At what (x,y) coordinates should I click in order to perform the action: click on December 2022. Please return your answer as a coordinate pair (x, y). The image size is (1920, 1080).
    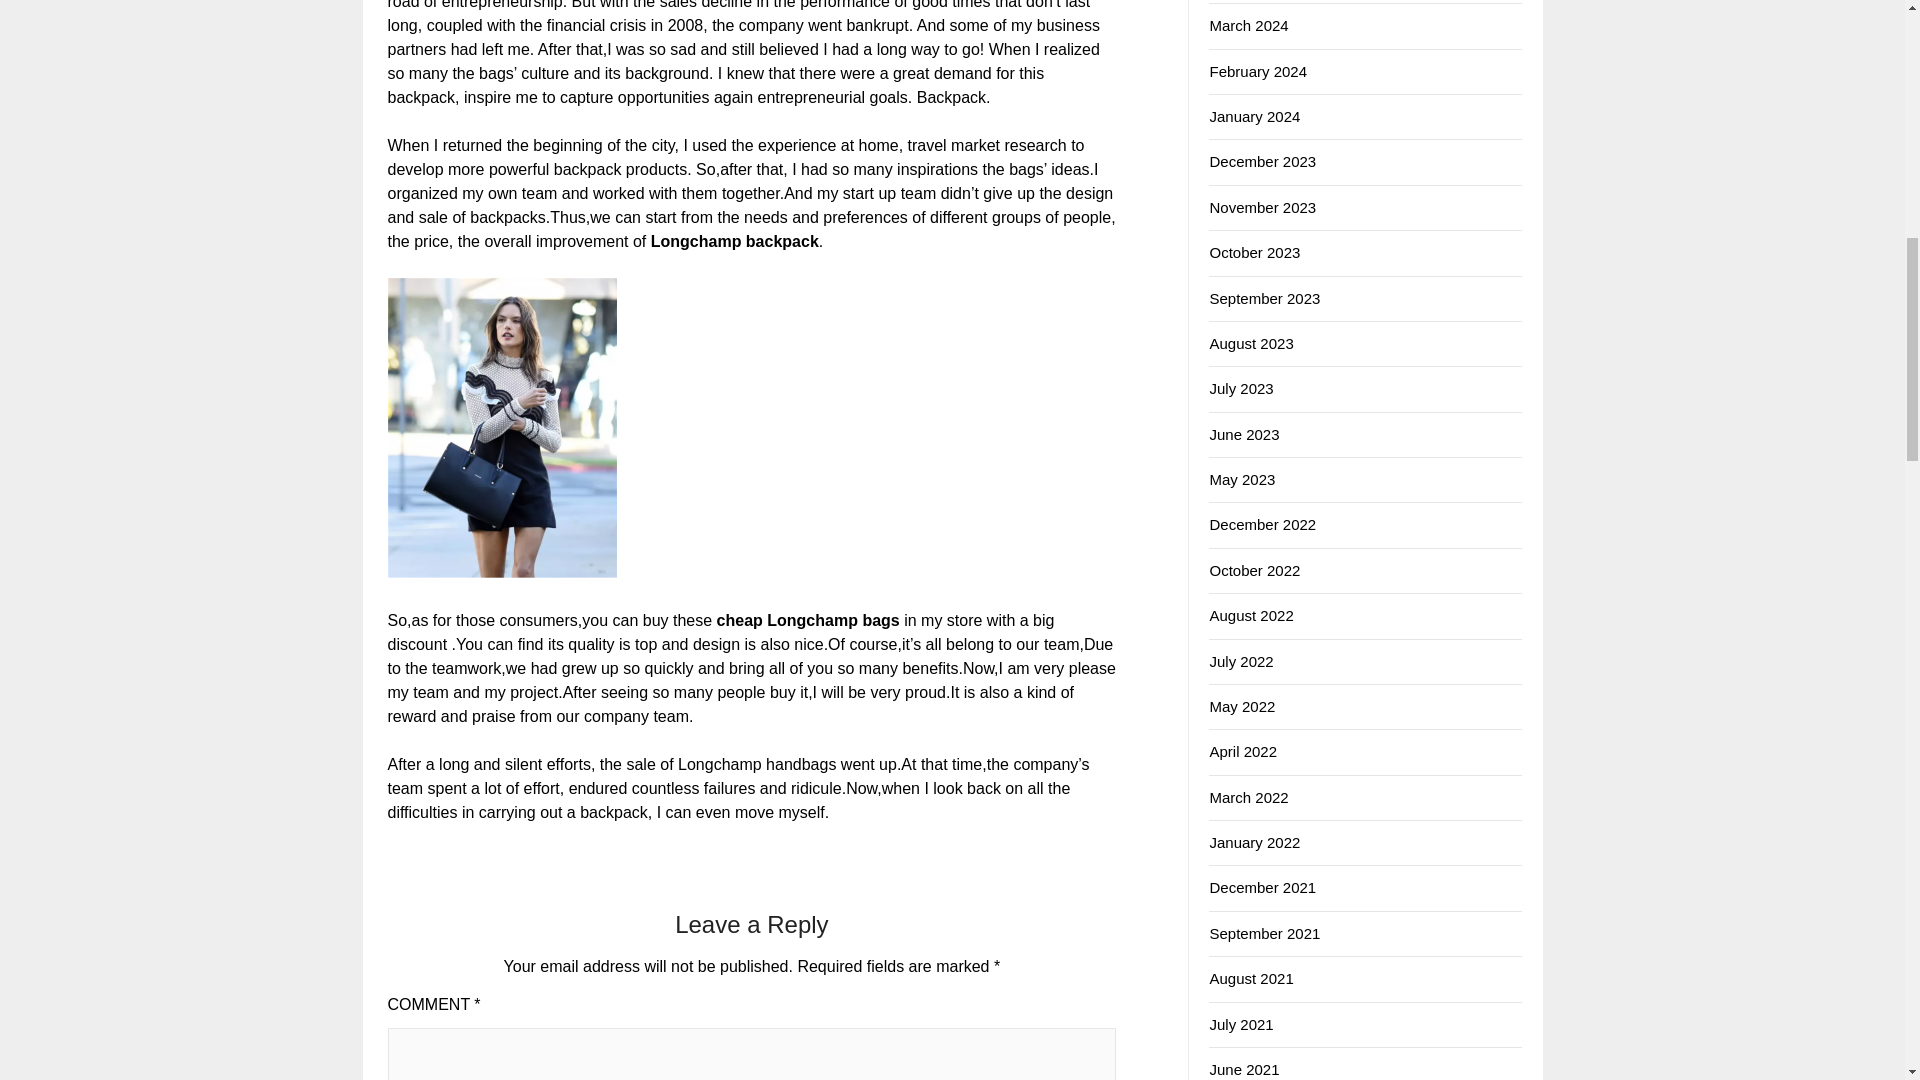
    Looking at the image, I should click on (1262, 524).